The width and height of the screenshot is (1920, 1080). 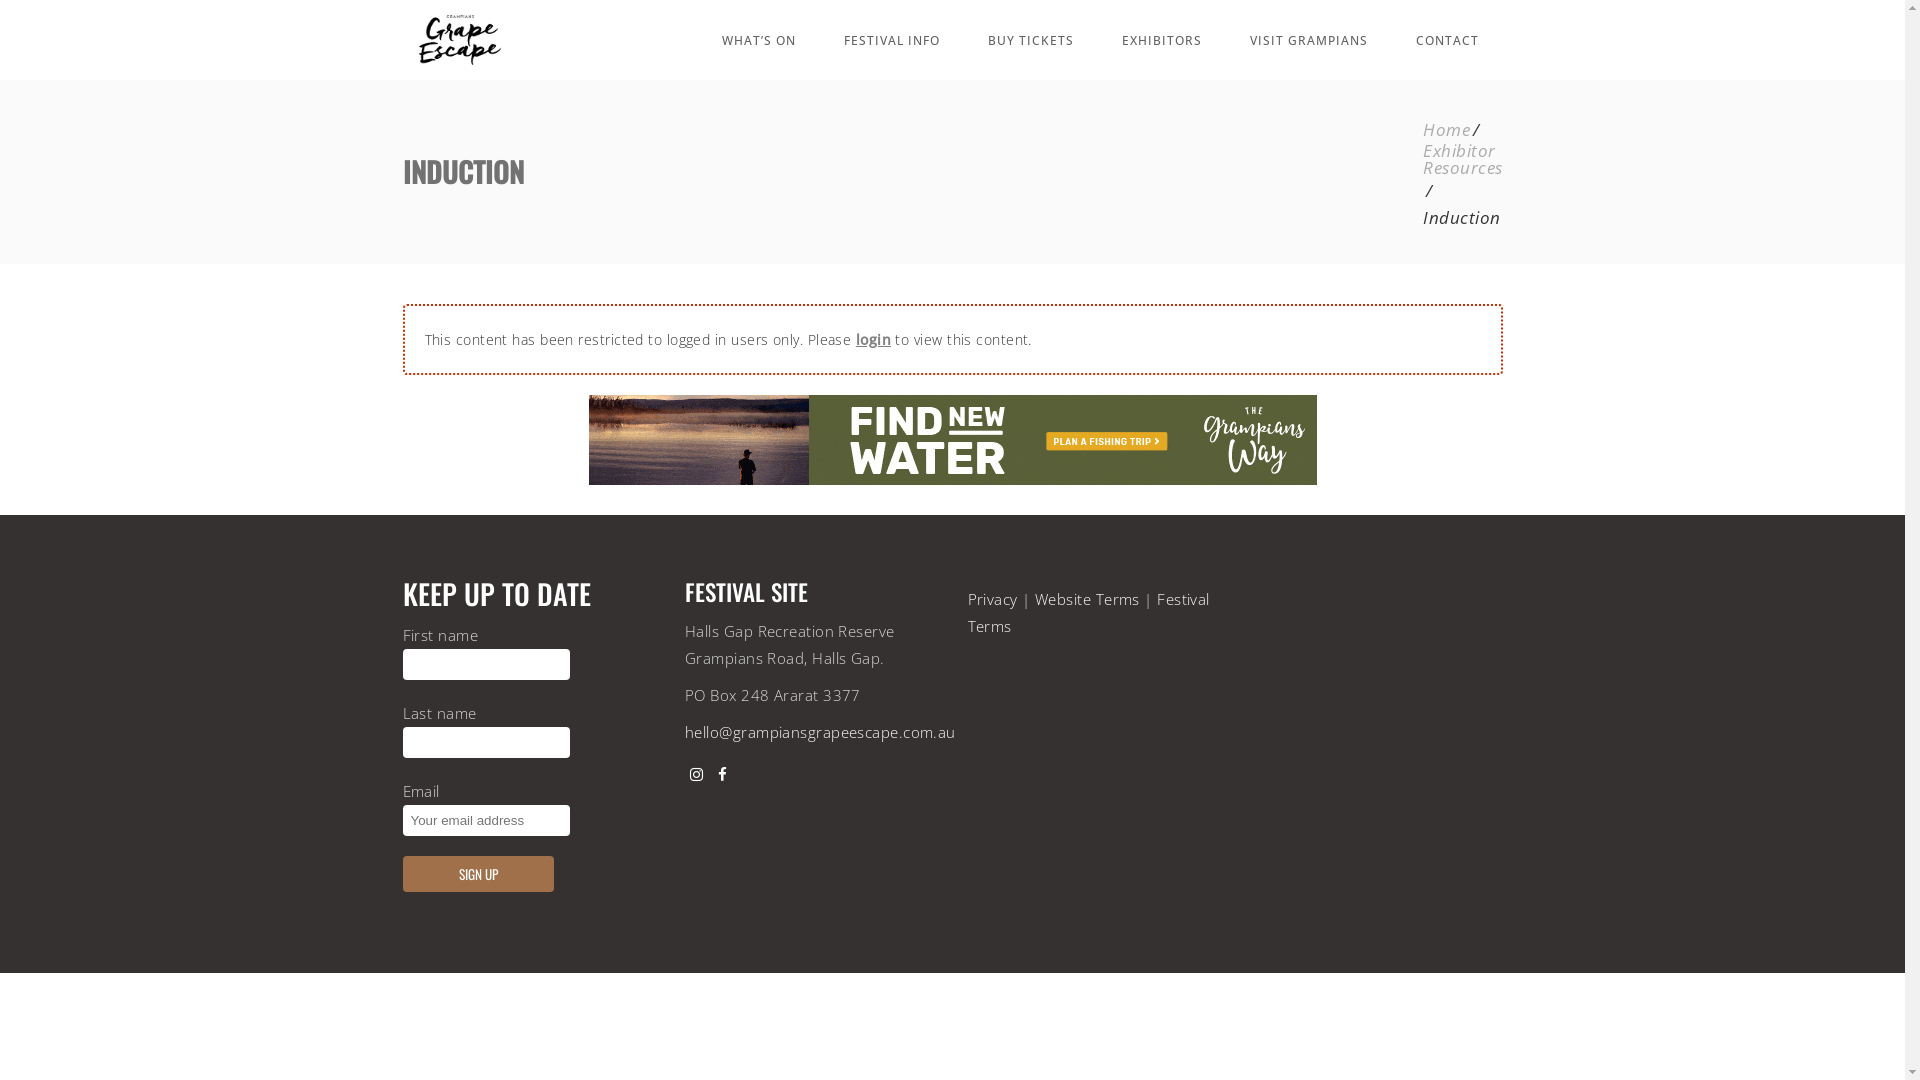 What do you see at coordinates (992, 599) in the screenshot?
I see `Privacy` at bounding box center [992, 599].